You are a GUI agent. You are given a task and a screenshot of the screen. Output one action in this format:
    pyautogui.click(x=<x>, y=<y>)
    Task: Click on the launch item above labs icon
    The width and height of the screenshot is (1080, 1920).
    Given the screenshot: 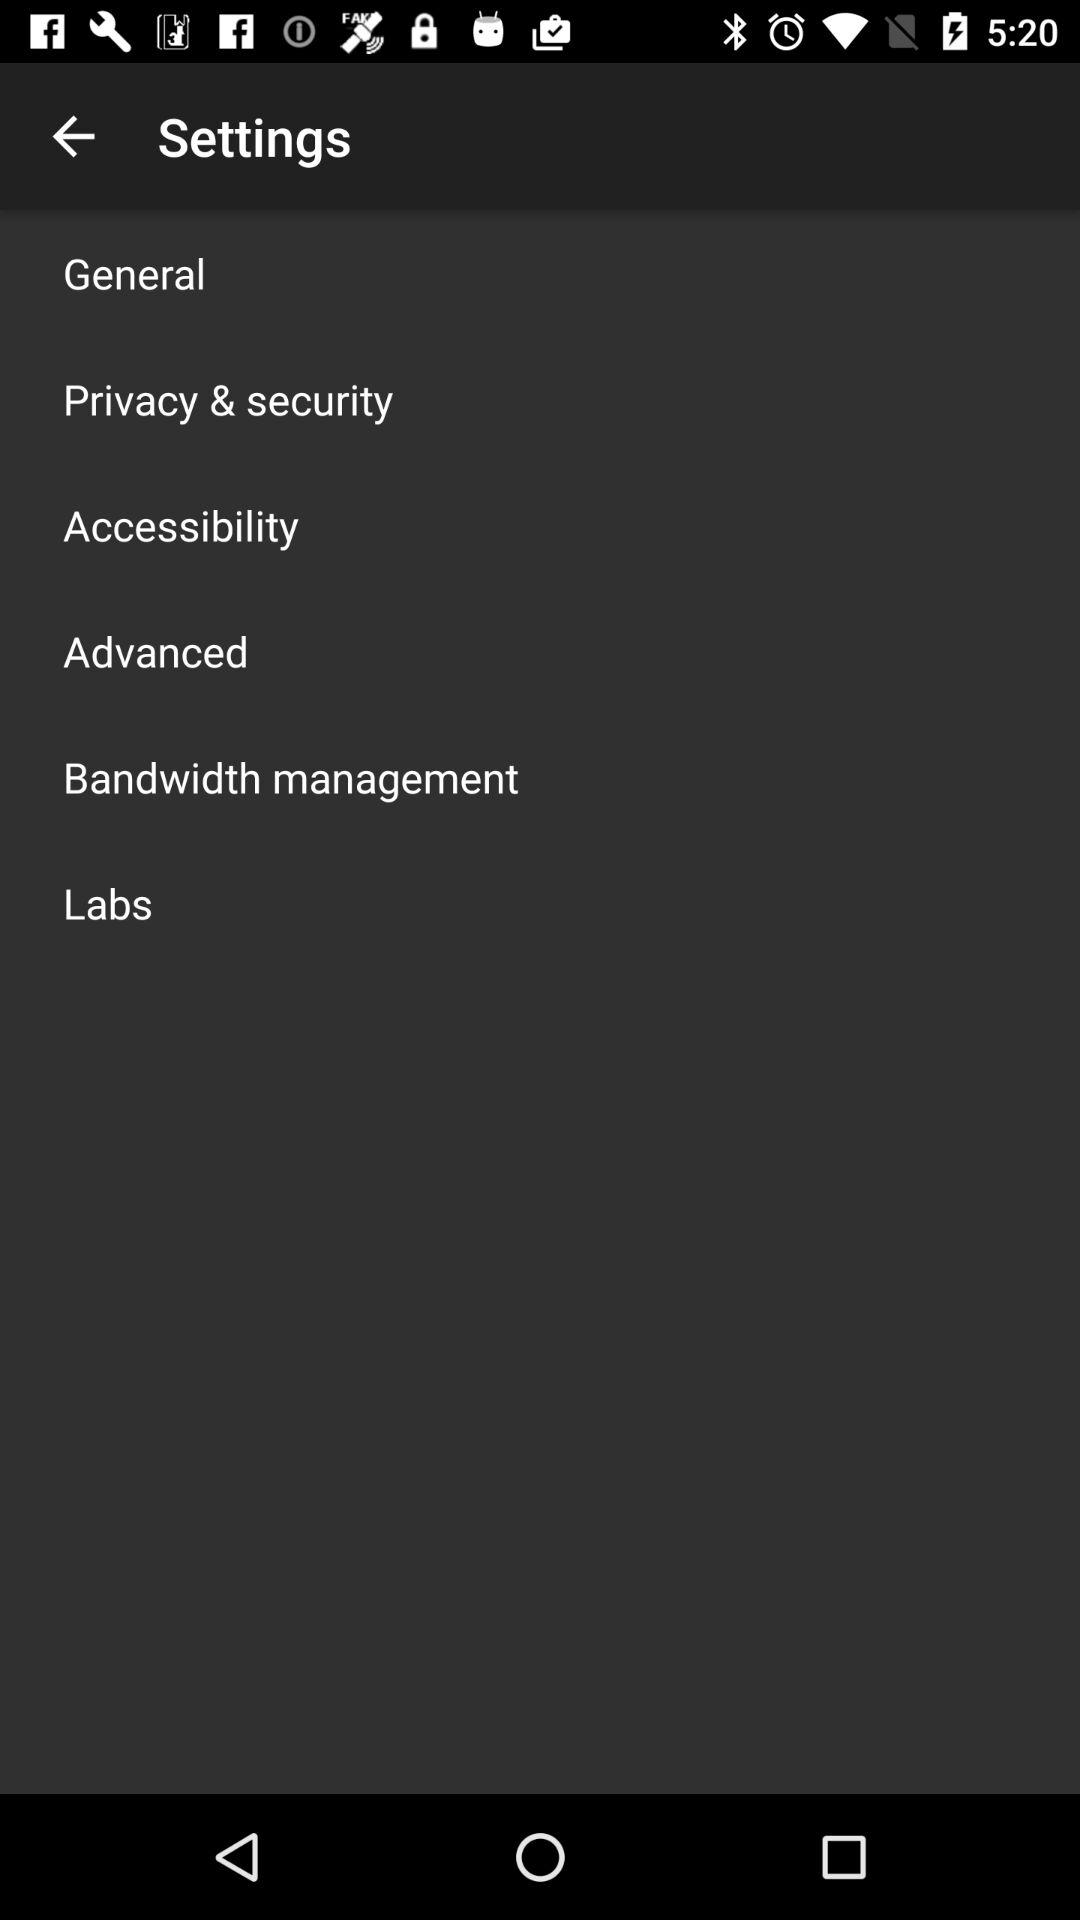 What is the action you would take?
    pyautogui.click(x=291, y=776)
    